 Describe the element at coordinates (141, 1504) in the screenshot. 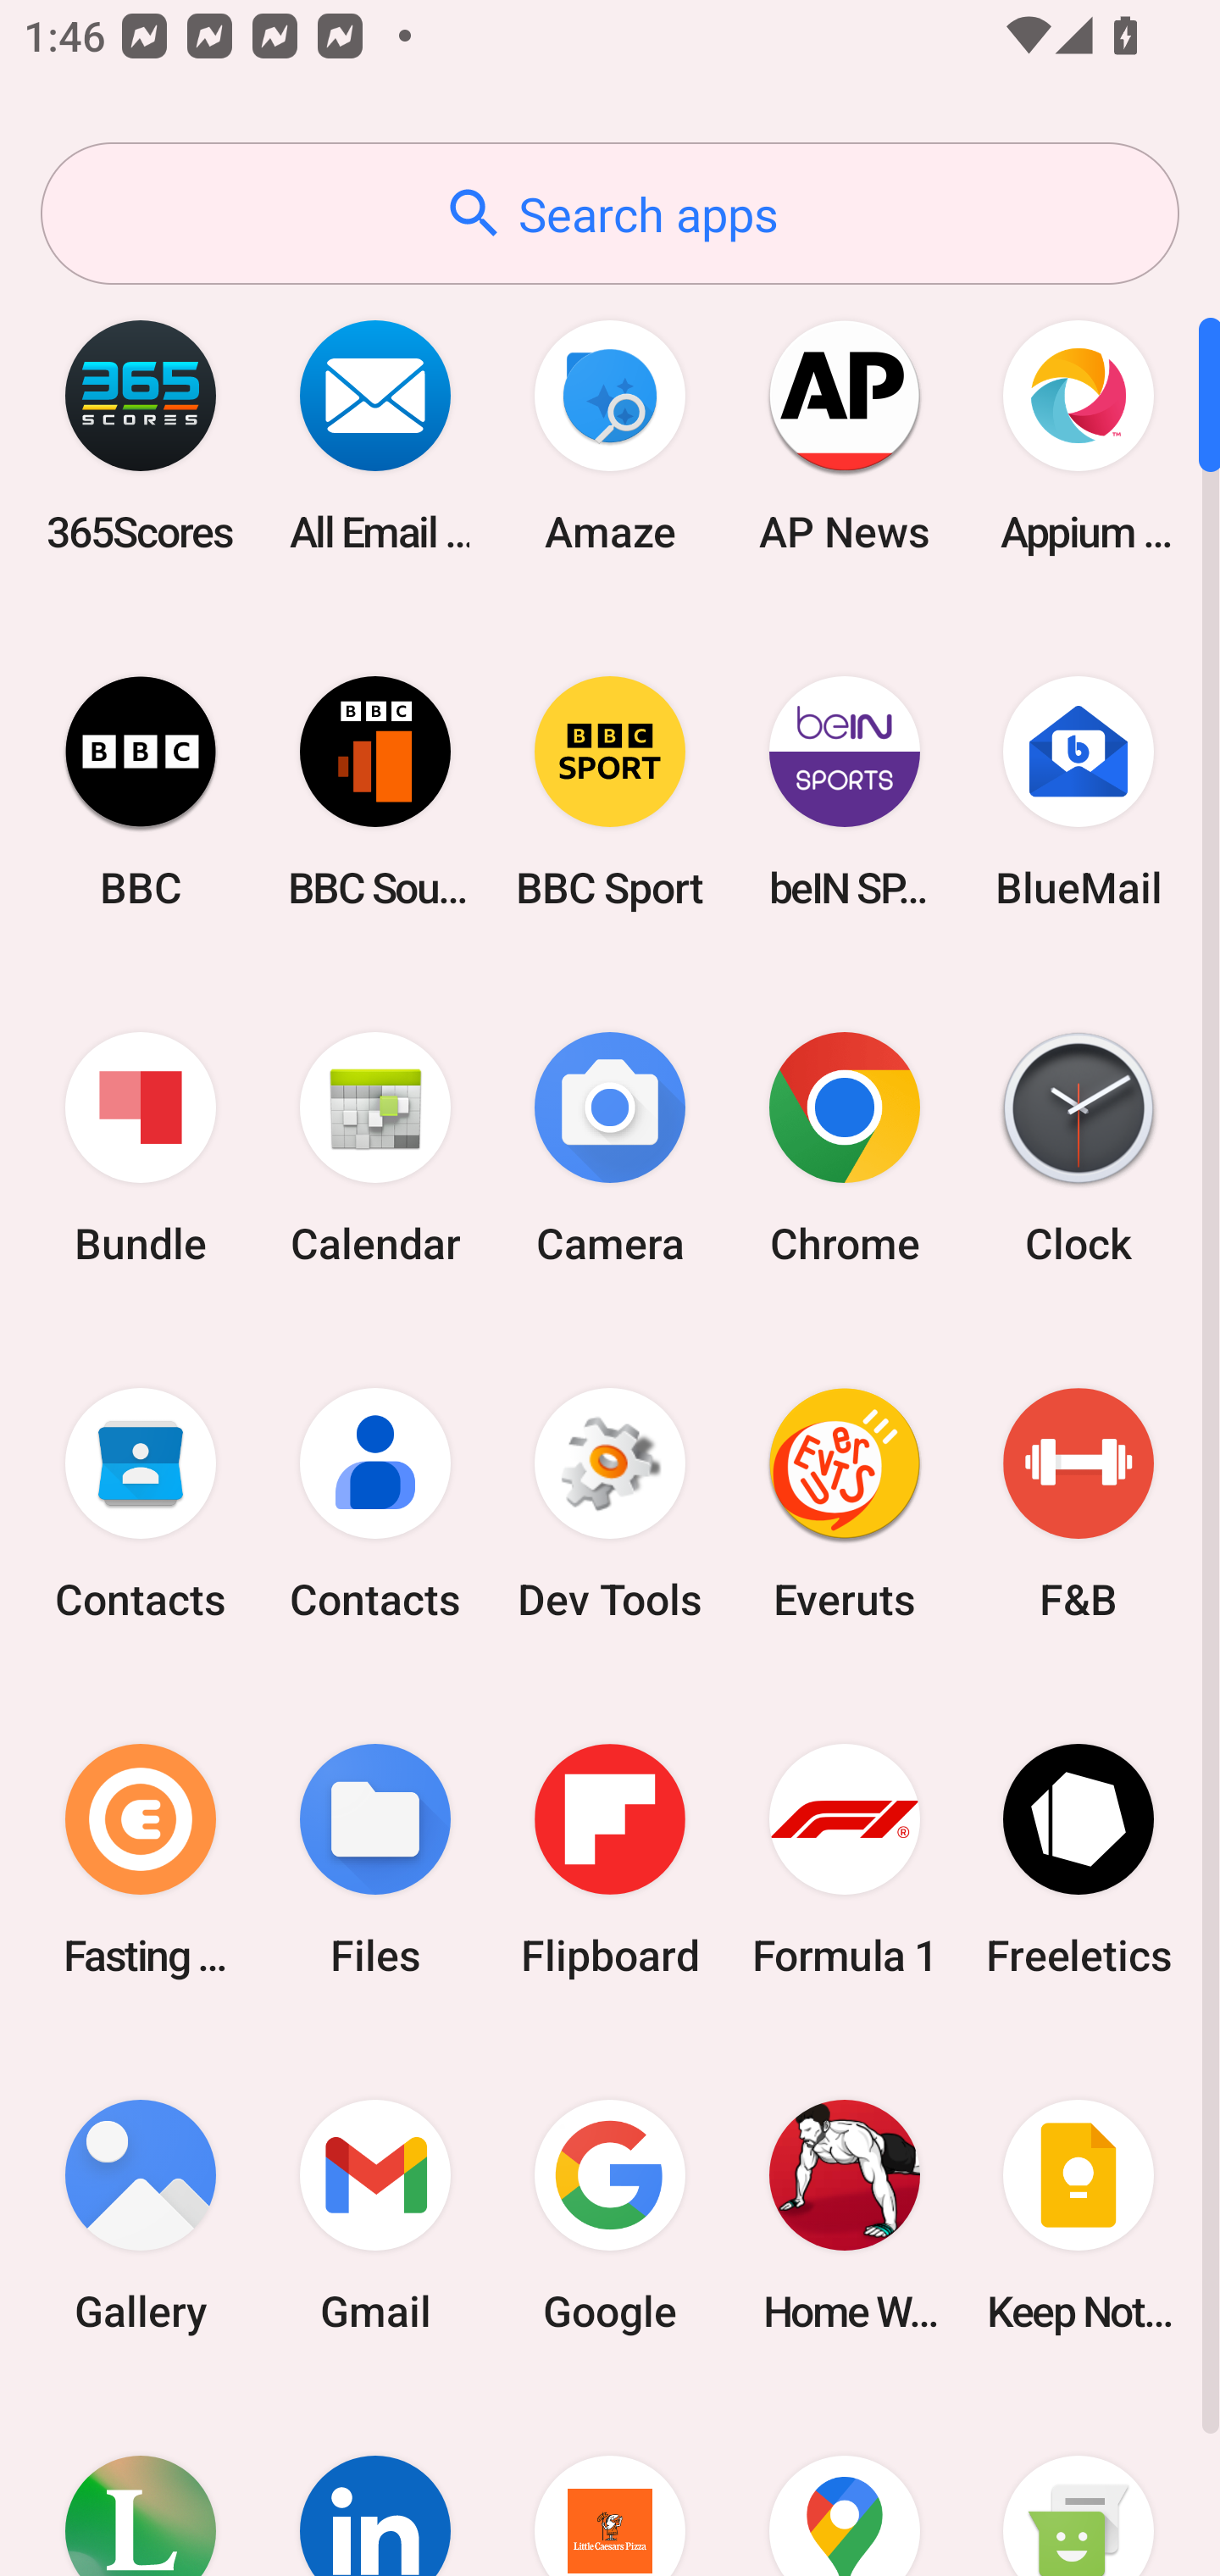

I see `Contacts` at that location.